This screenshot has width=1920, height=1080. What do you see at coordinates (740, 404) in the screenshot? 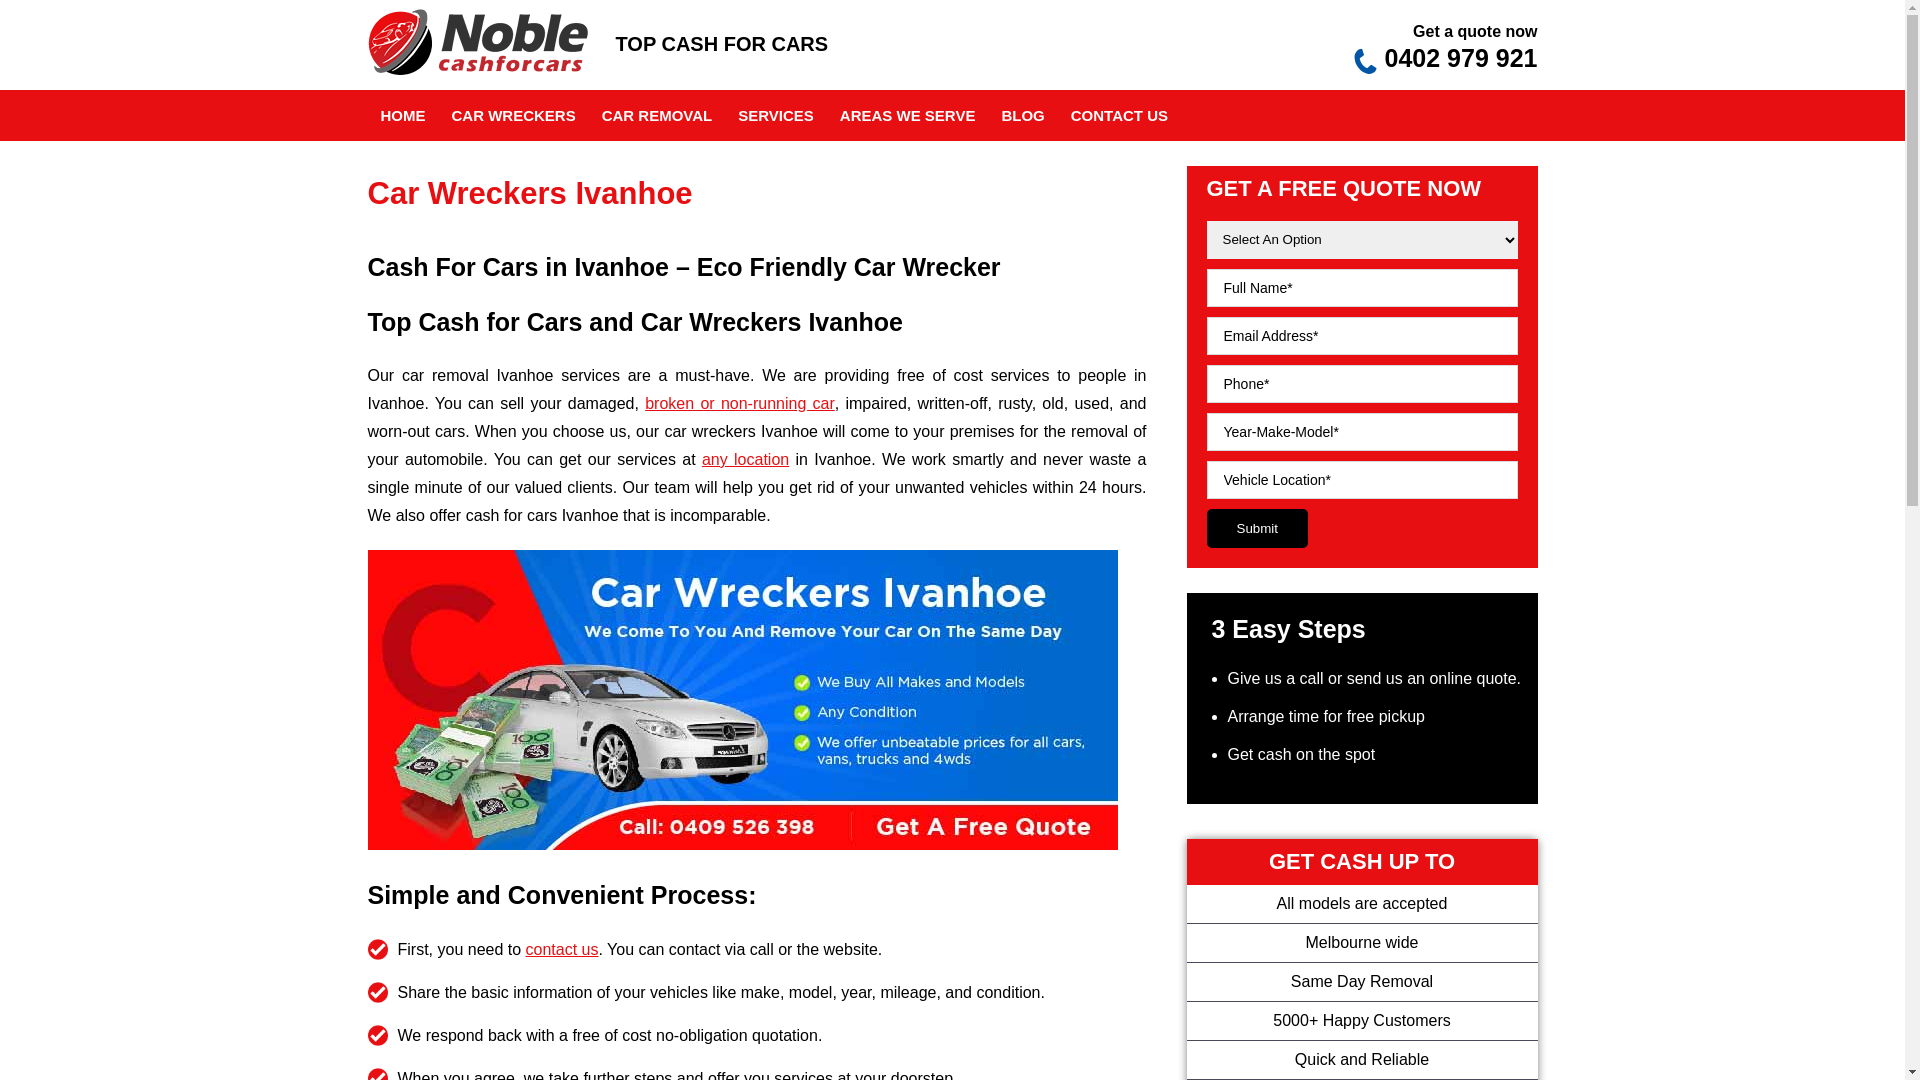
I see `broken or non-running car` at bounding box center [740, 404].